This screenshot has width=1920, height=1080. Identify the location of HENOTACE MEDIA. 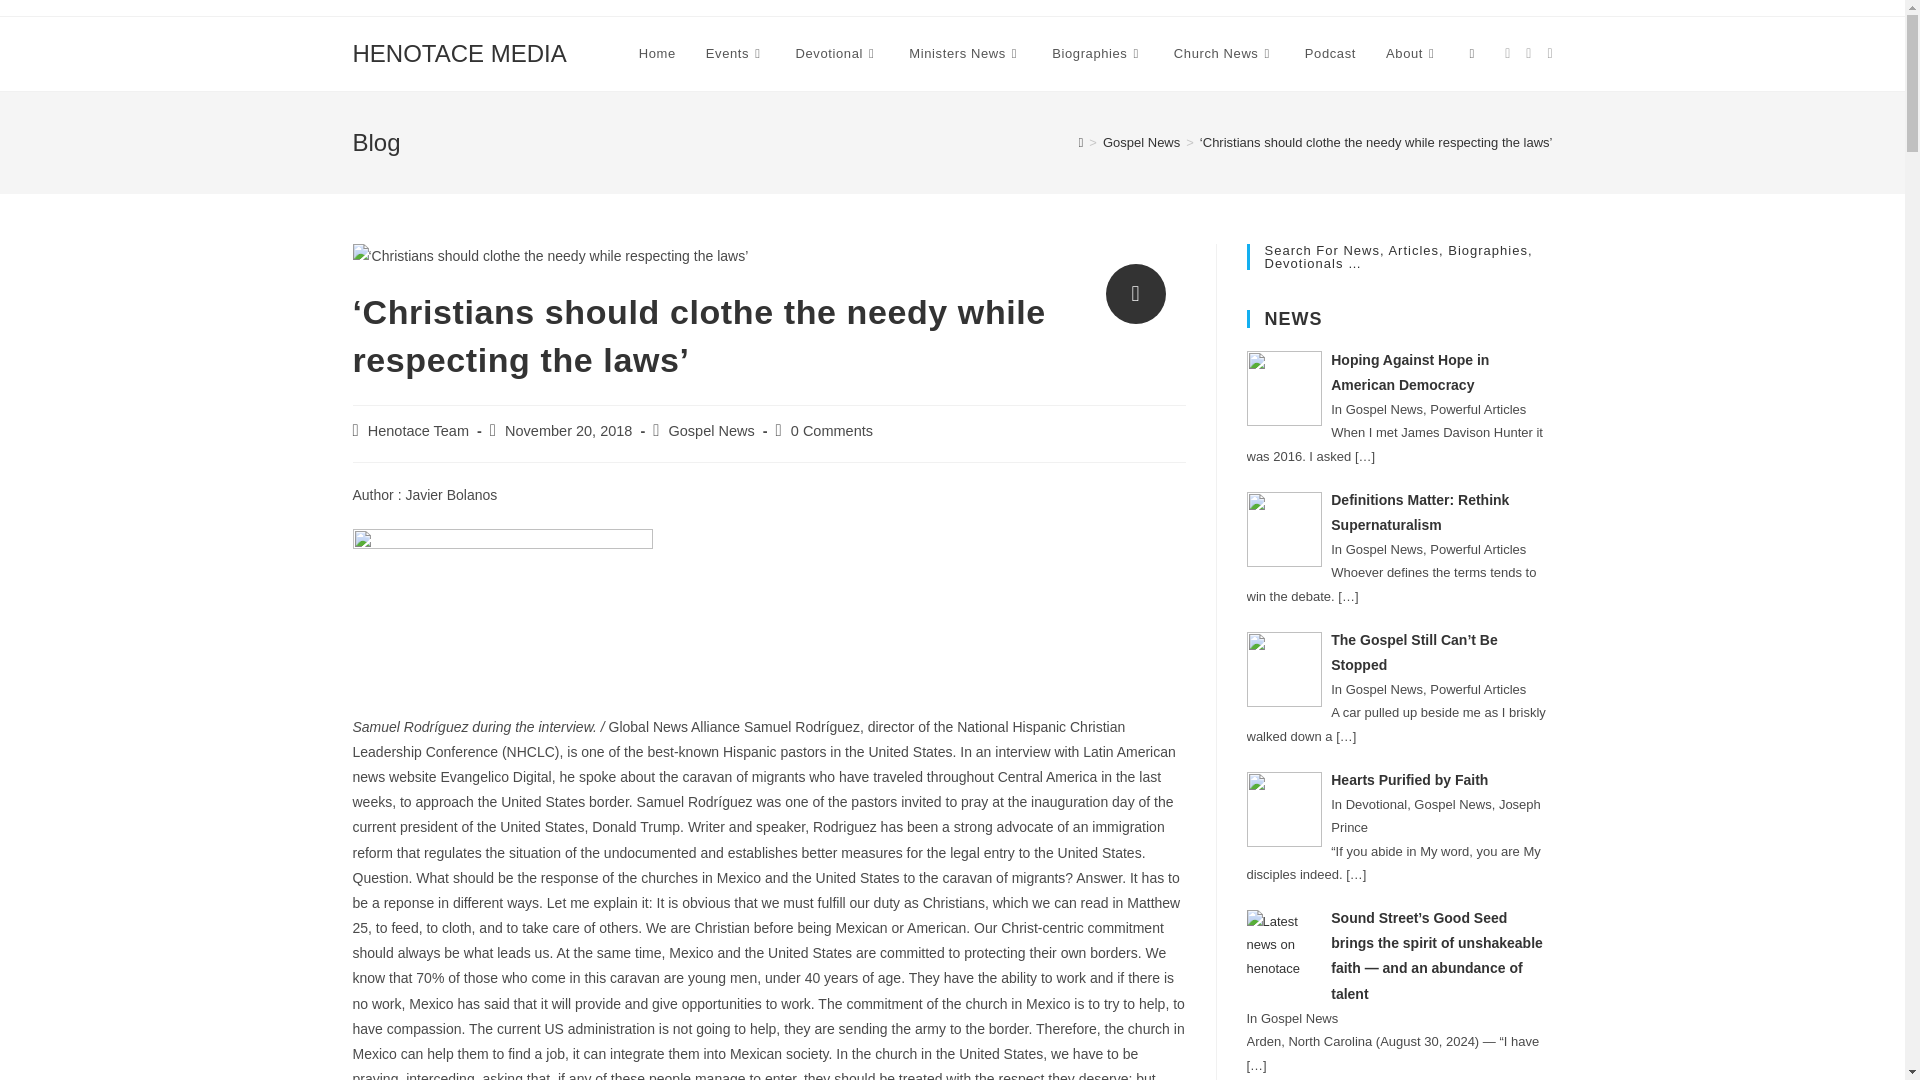
(458, 52).